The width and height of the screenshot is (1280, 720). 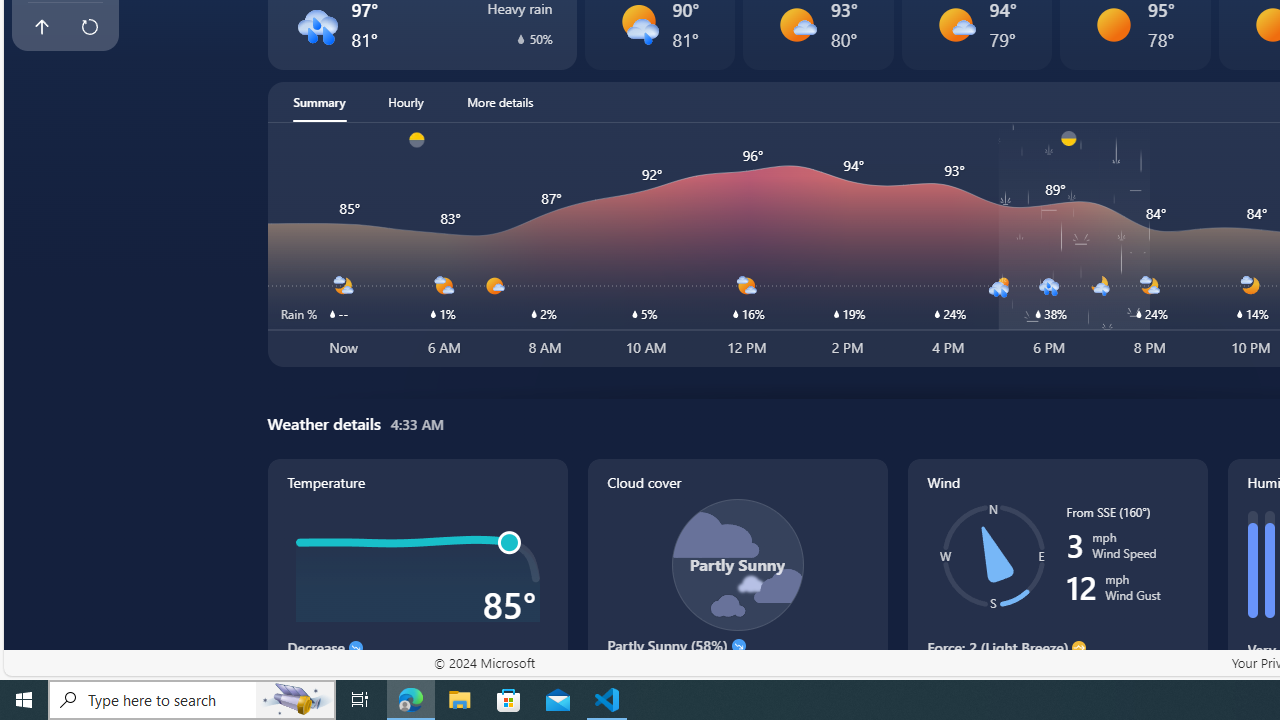 I want to click on Hourly, so click(x=406, y=102).